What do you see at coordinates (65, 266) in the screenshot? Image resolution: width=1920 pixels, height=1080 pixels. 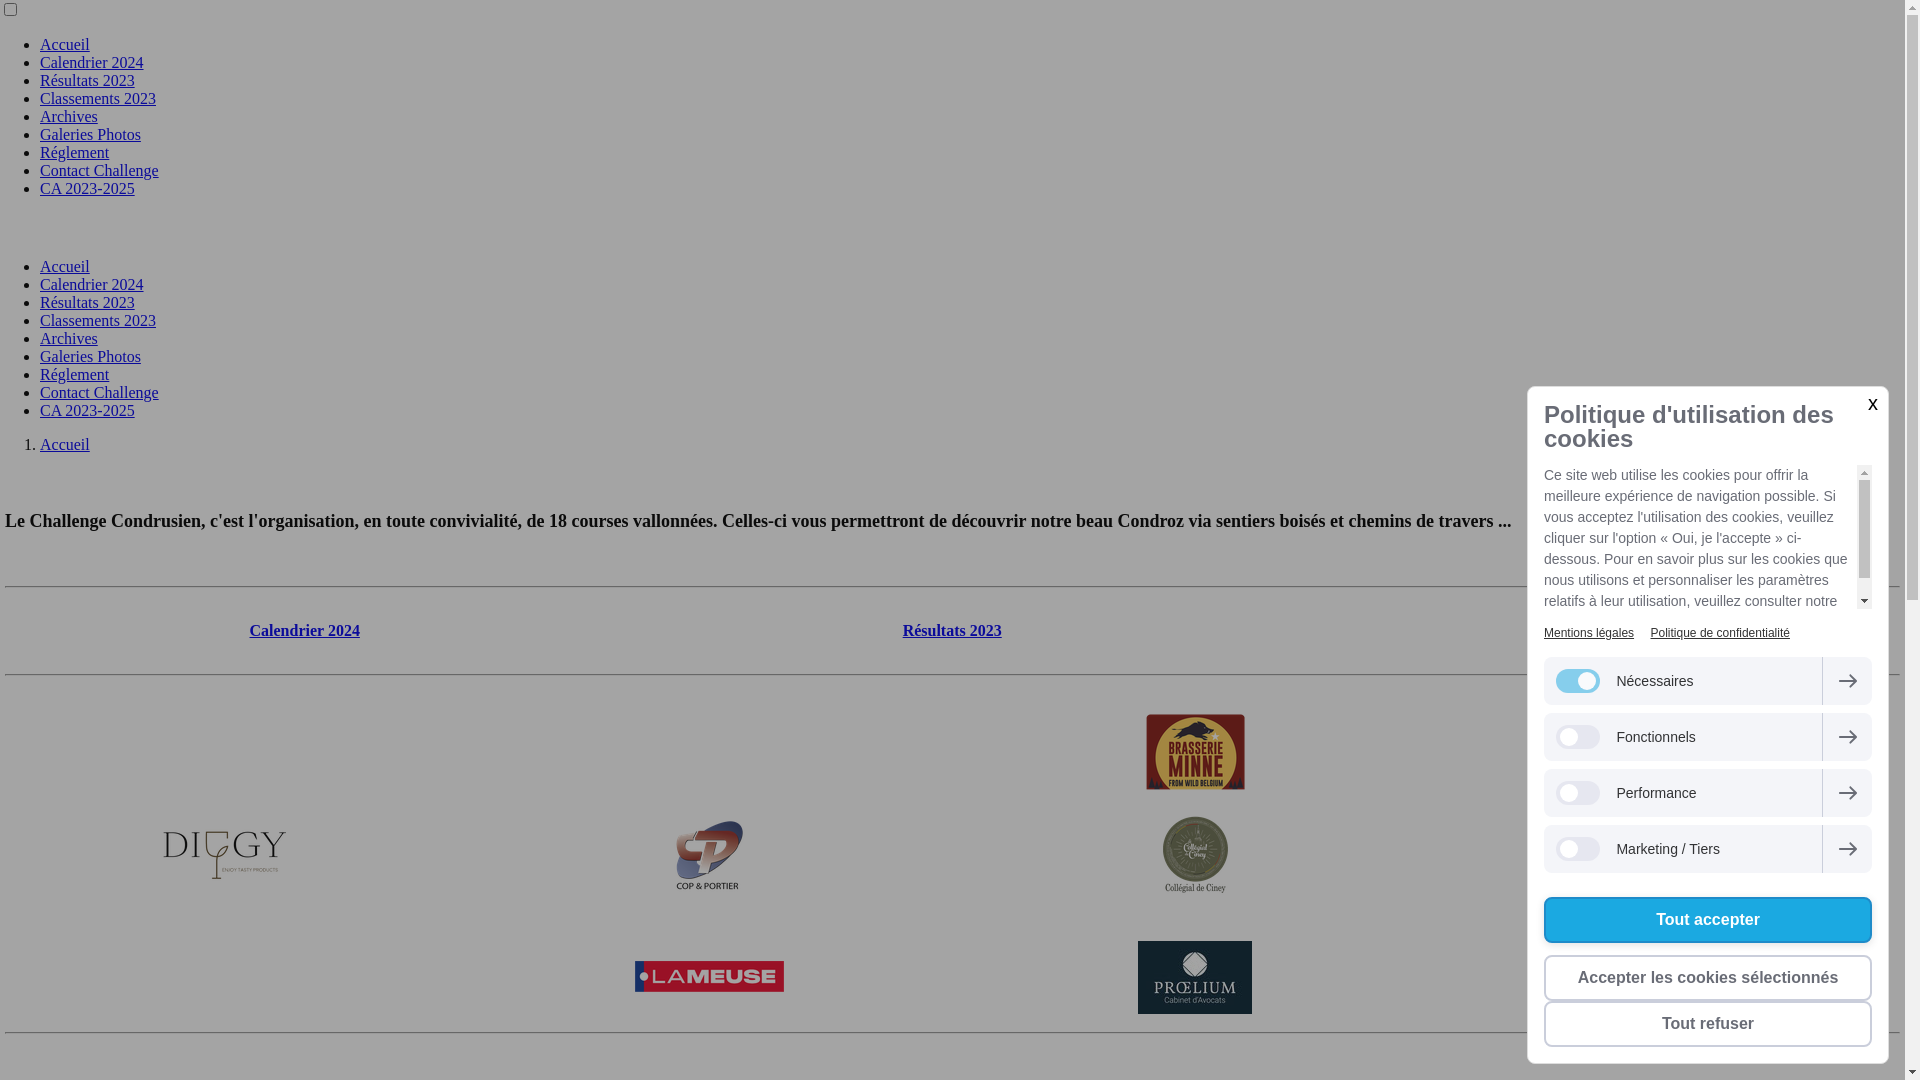 I see `Accueil` at bounding box center [65, 266].